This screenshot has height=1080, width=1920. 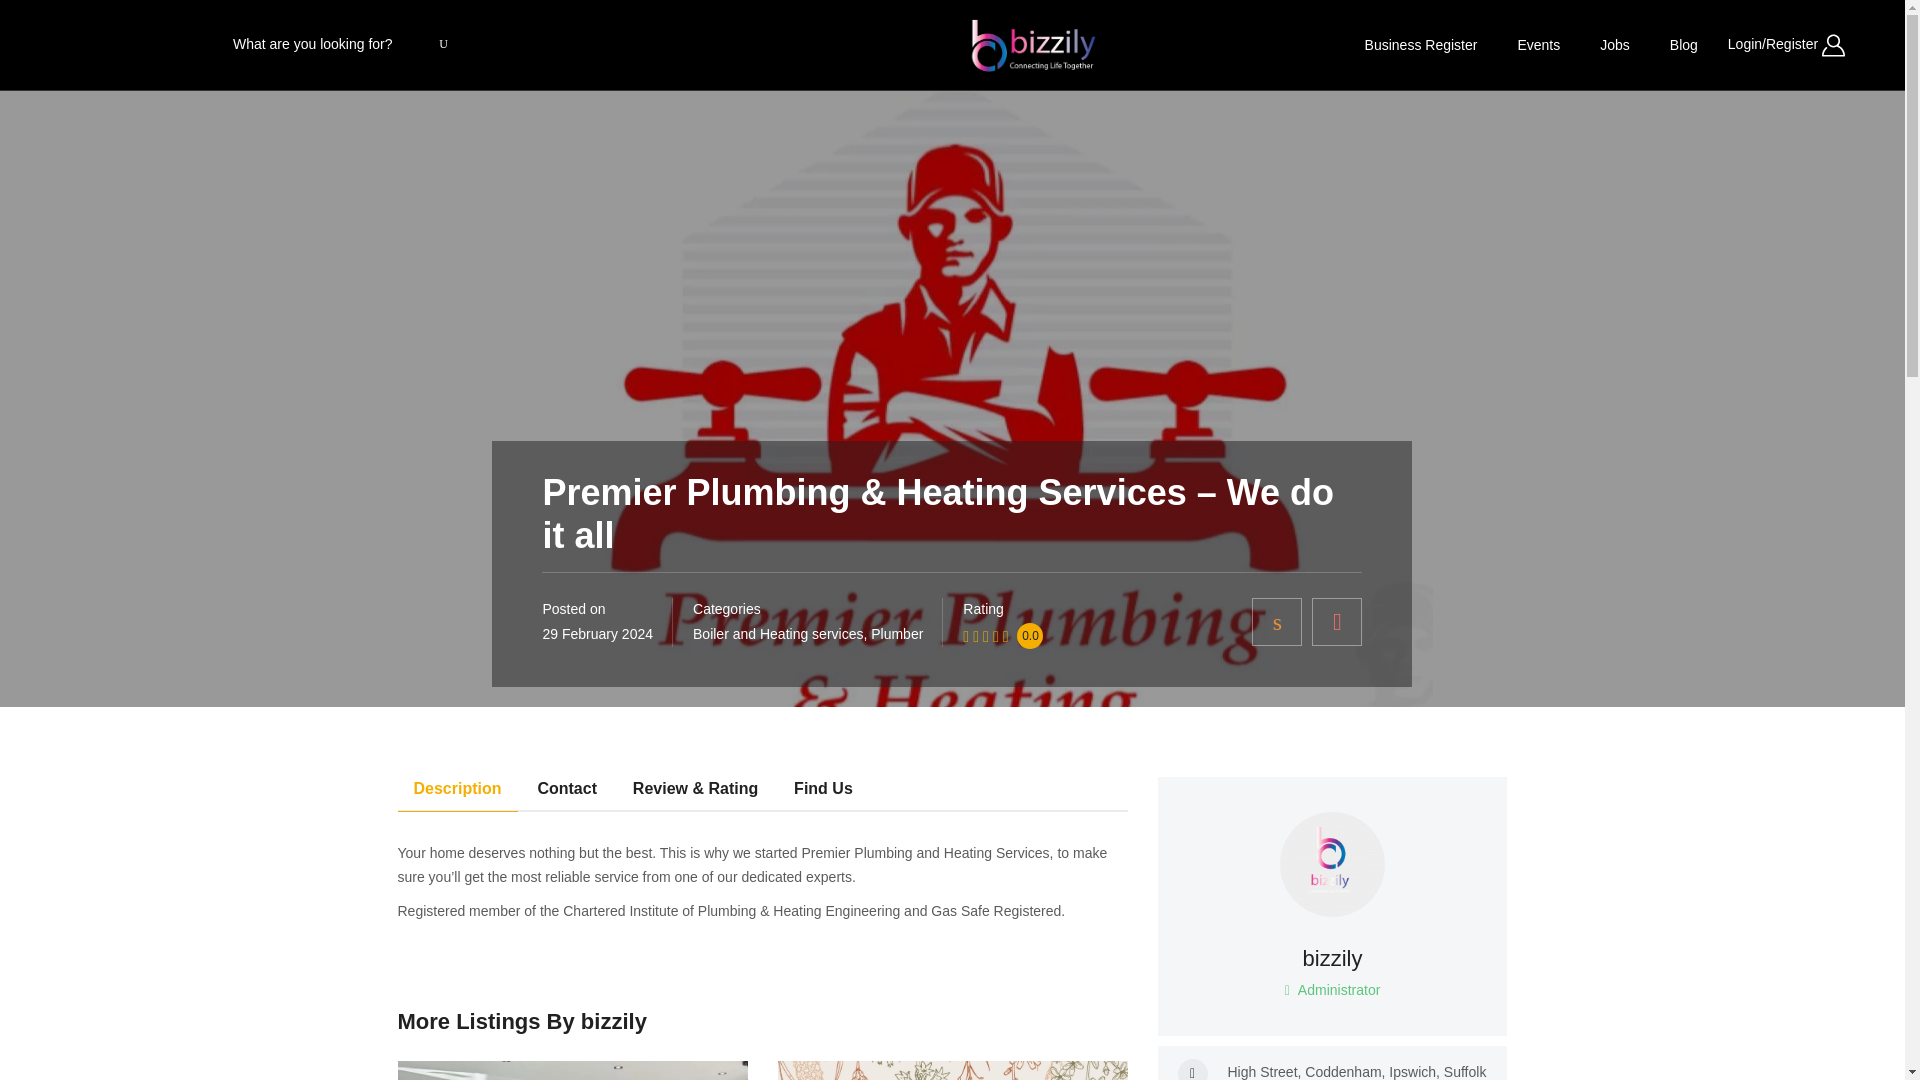 What do you see at coordinates (1333, 956) in the screenshot?
I see `Among the Wildflowers - Books for Children ` at bounding box center [1333, 956].